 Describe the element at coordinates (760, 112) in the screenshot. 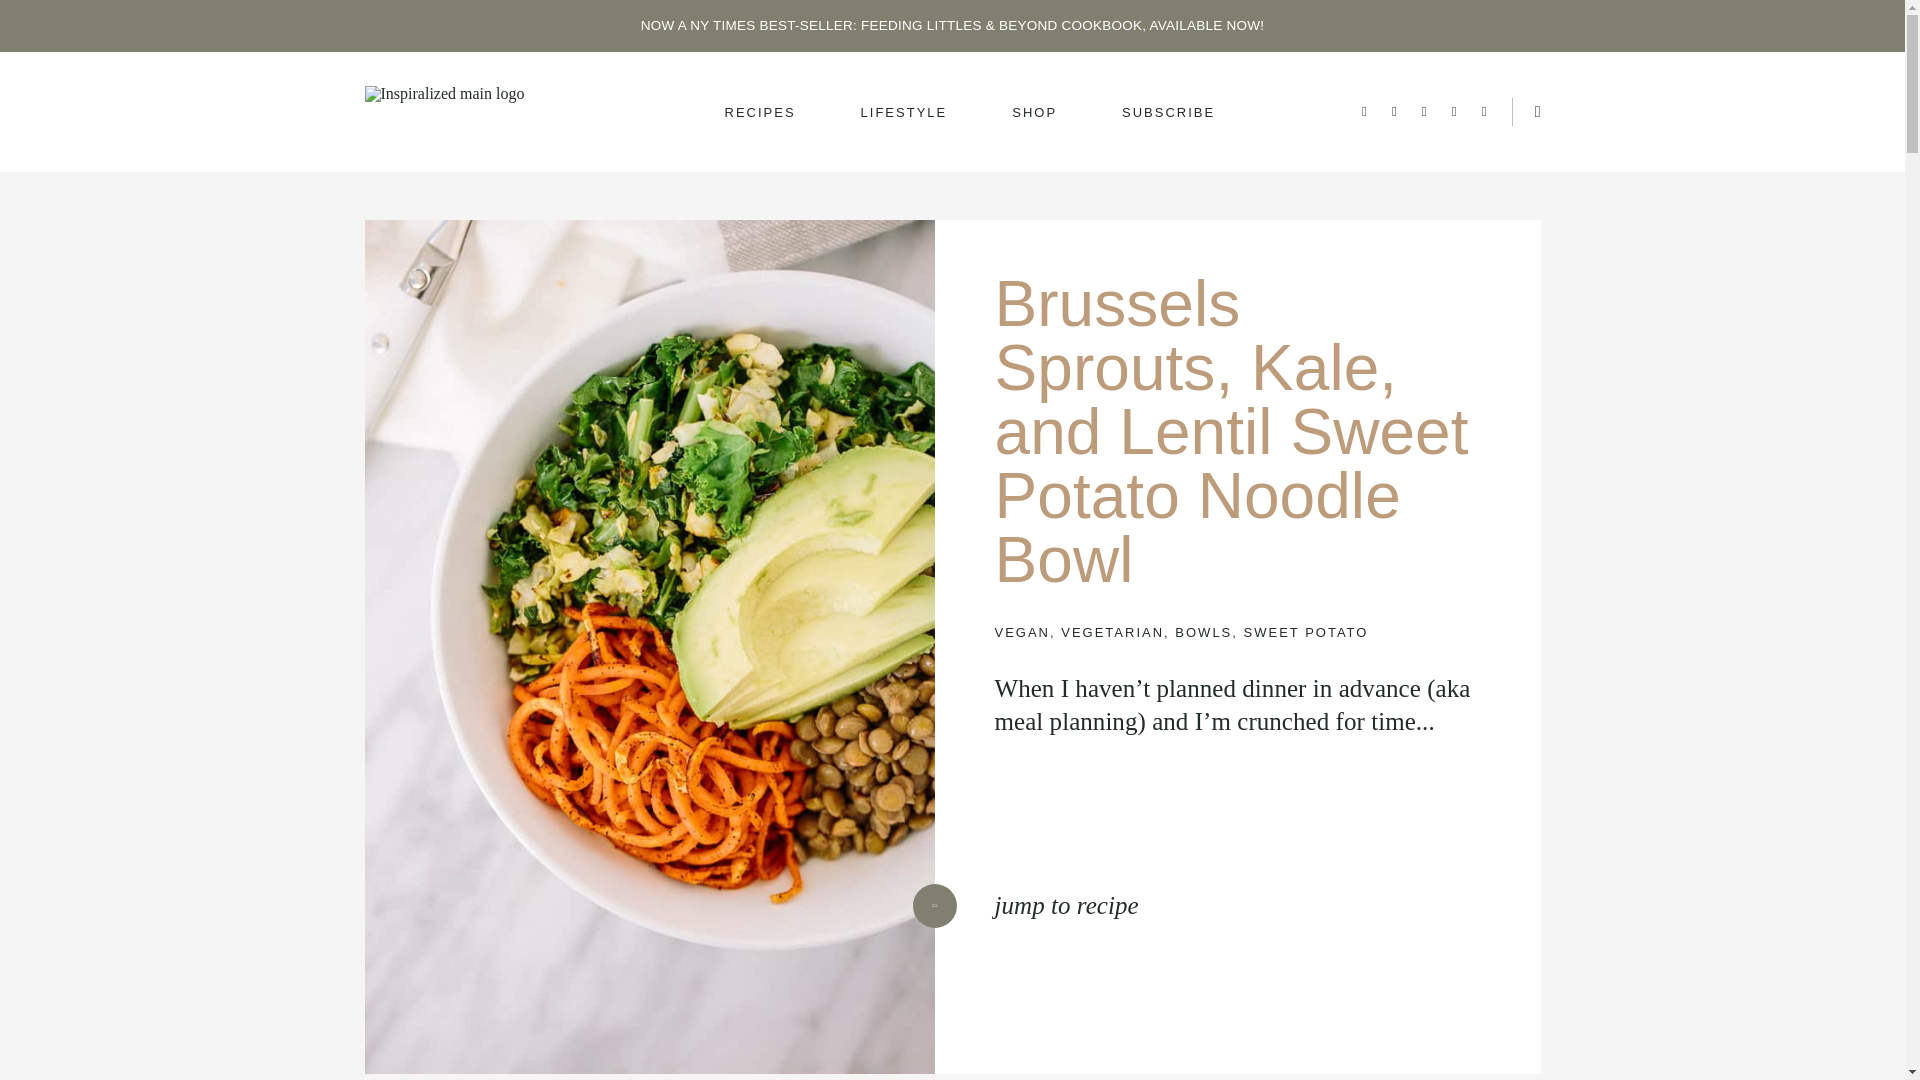

I see `RECIPES` at that location.